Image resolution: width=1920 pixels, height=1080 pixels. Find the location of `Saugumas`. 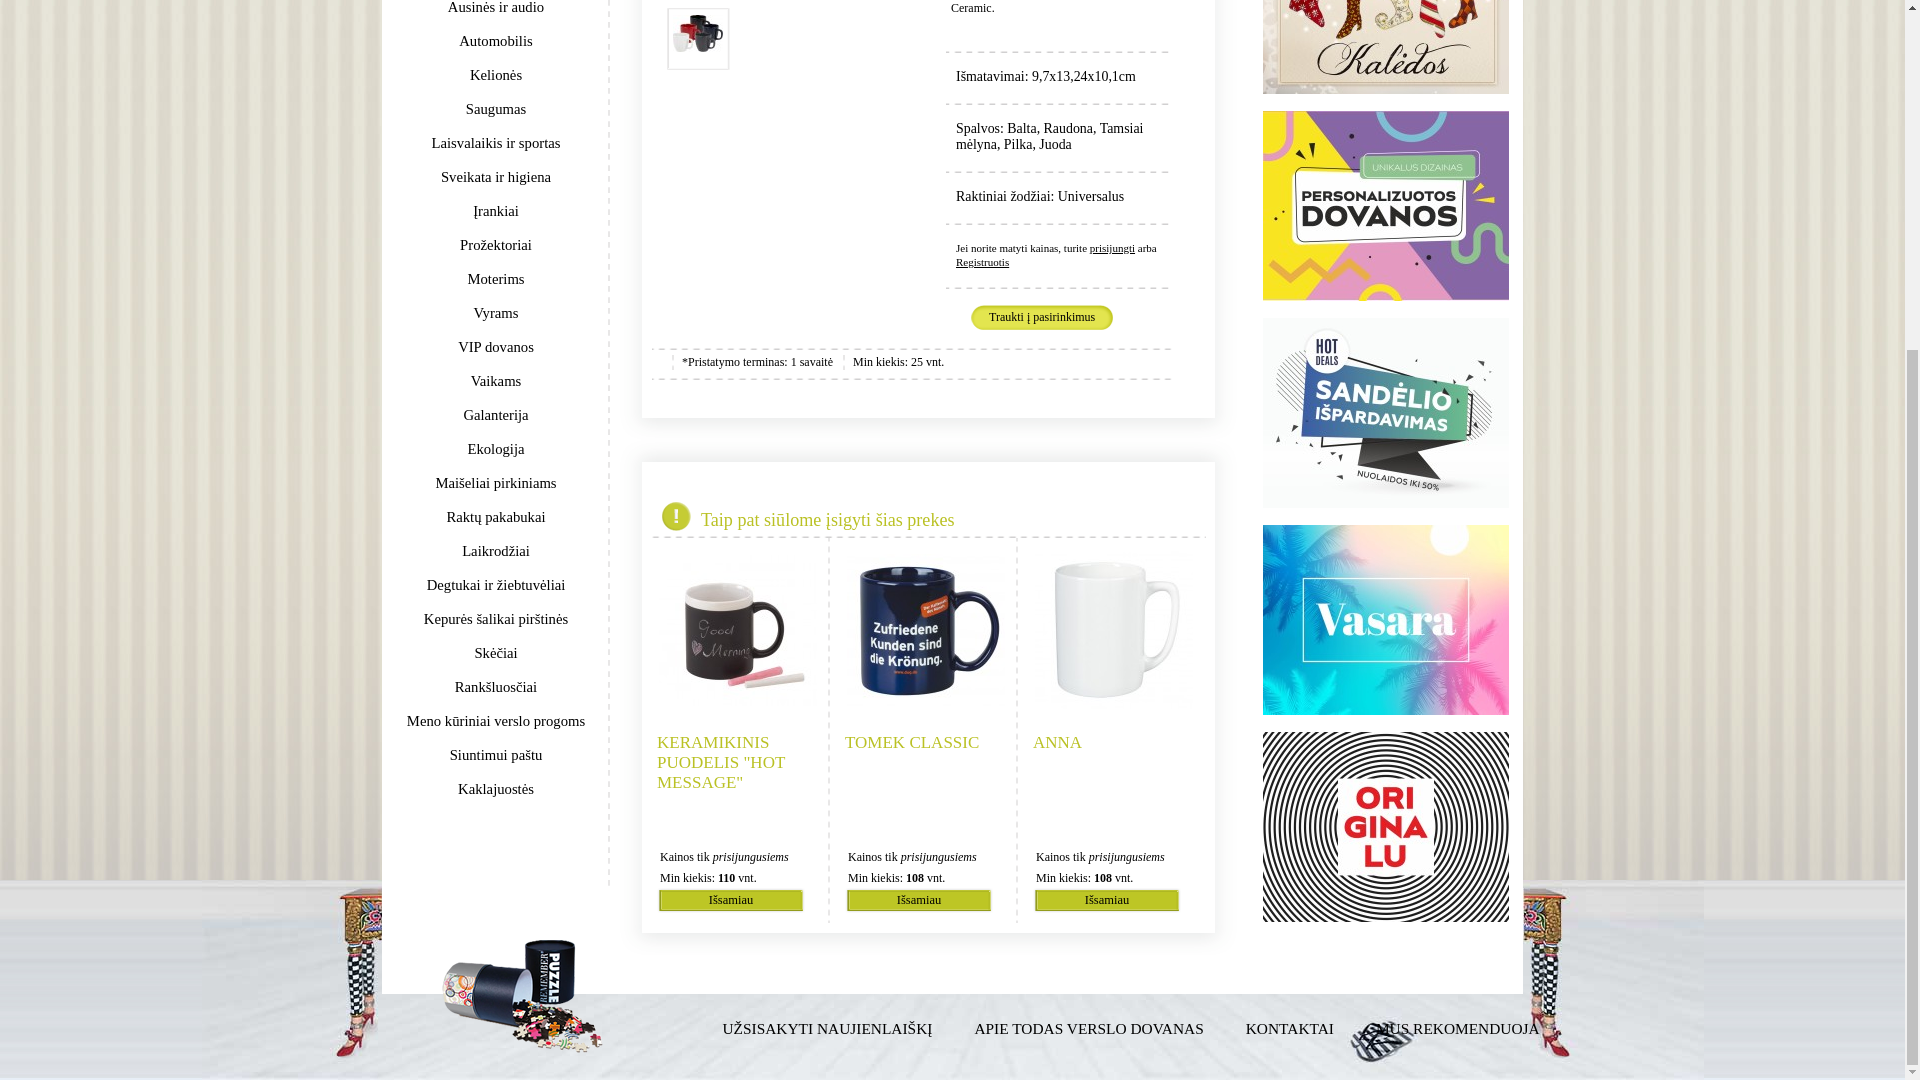

Saugumas is located at coordinates (496, 108).